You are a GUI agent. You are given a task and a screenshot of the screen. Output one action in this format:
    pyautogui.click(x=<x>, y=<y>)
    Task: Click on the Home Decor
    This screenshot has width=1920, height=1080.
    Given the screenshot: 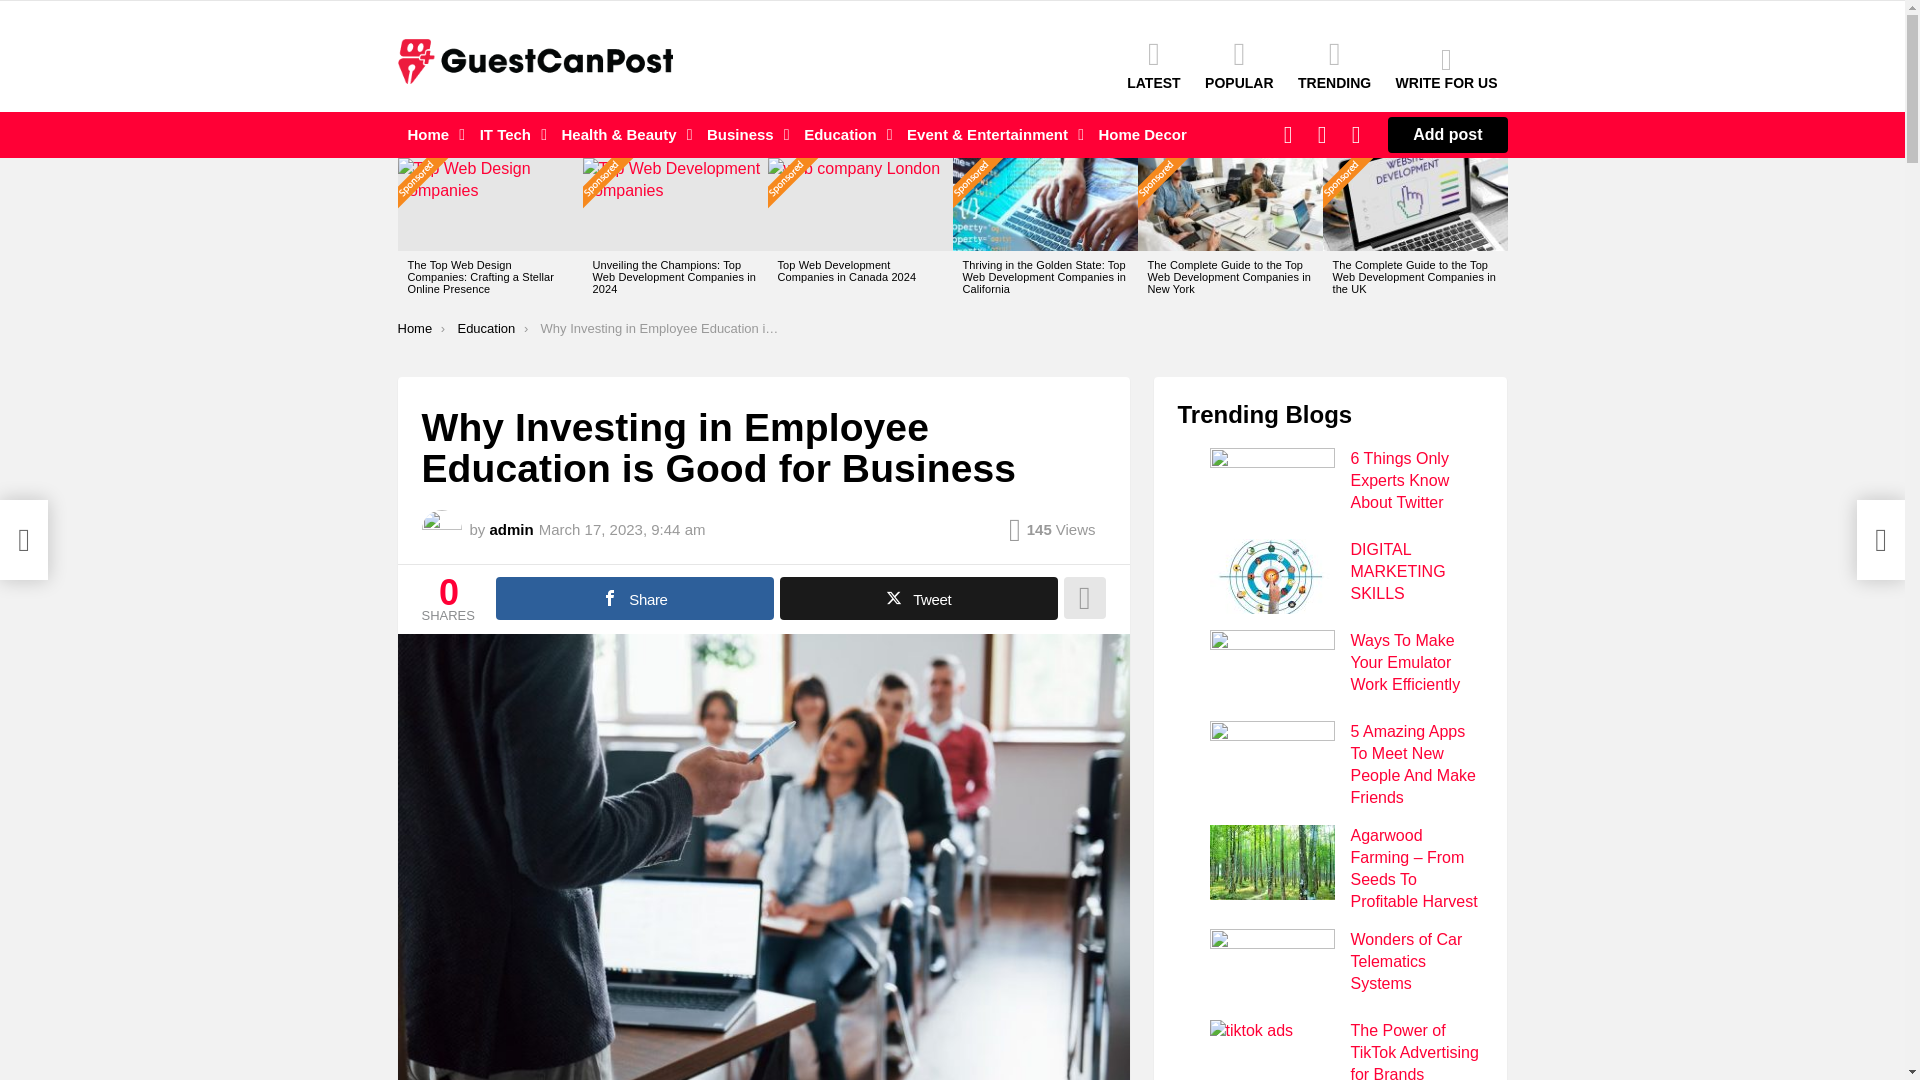 What is the action you would take?
    pyautogui.click(x=1142, y=134)
    